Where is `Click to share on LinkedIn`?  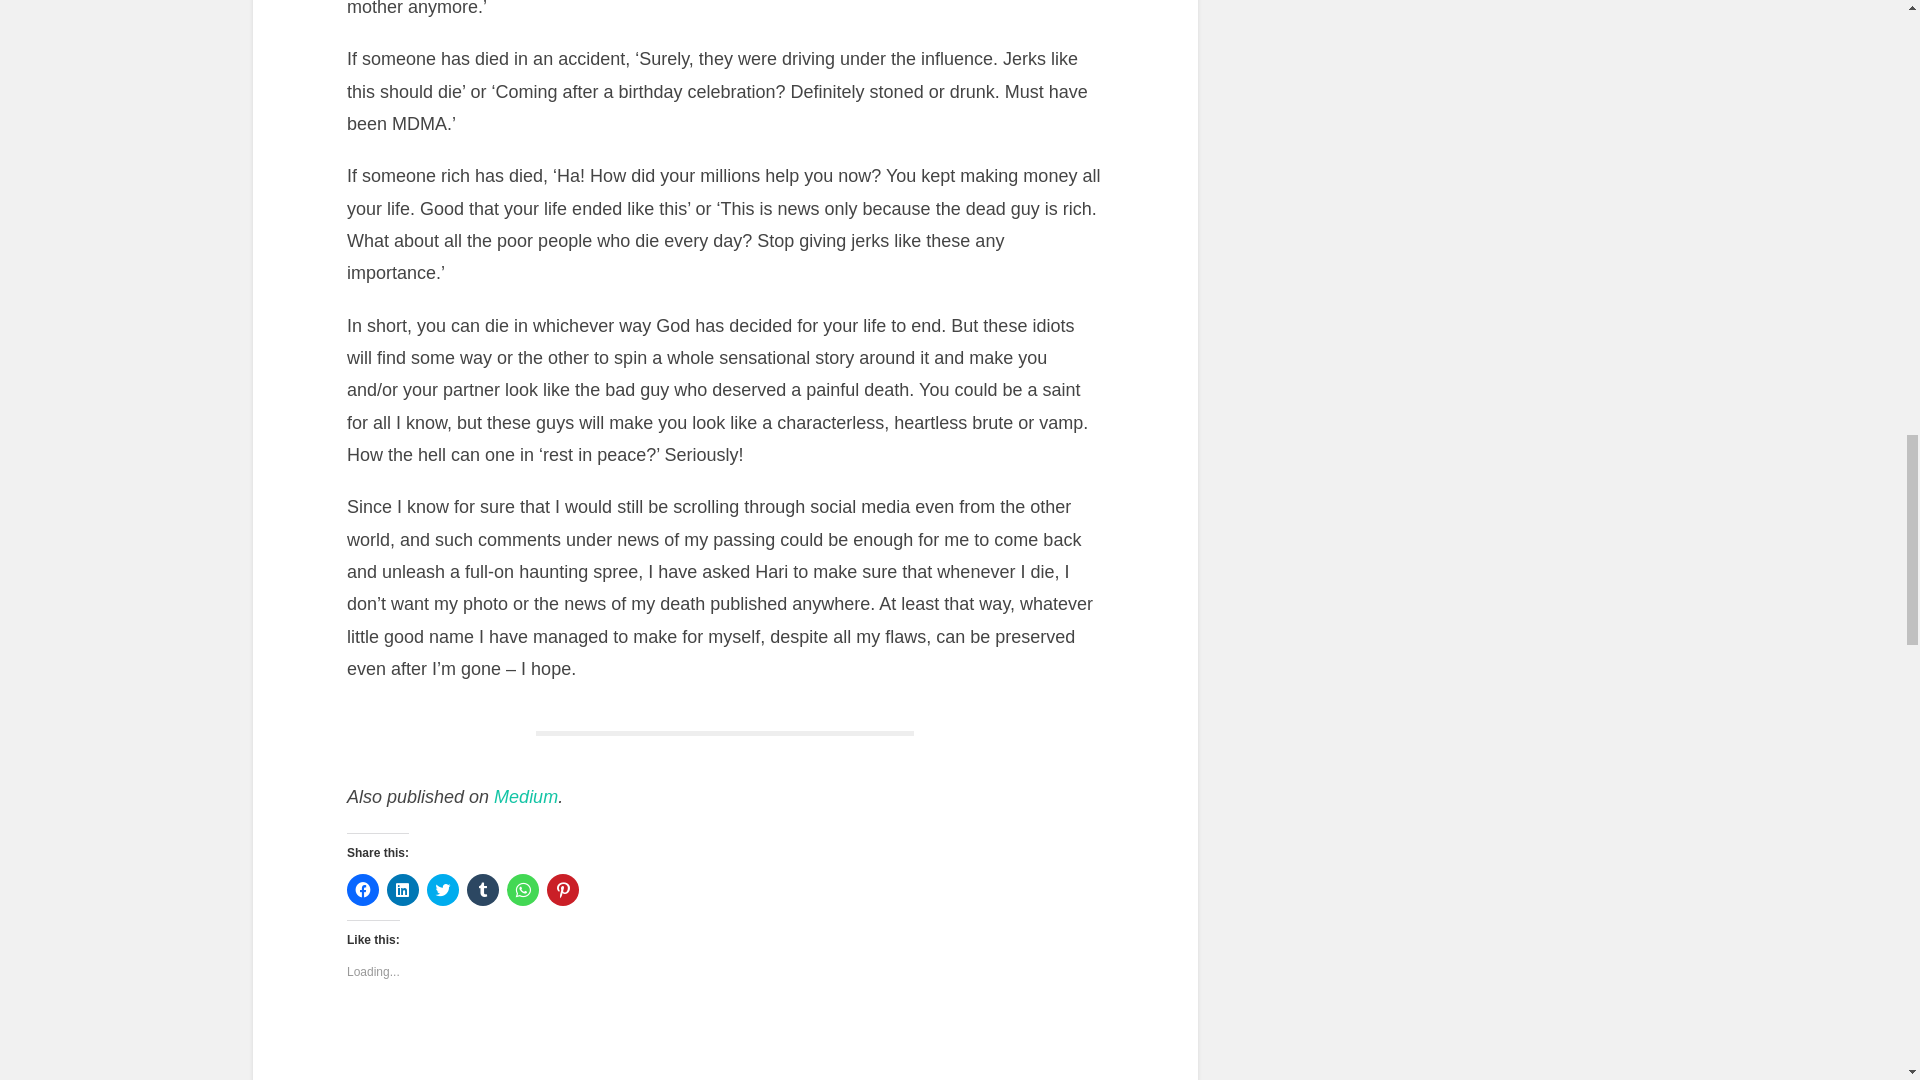 Click to share on LinkedIn is located at coordinates (402, 890).